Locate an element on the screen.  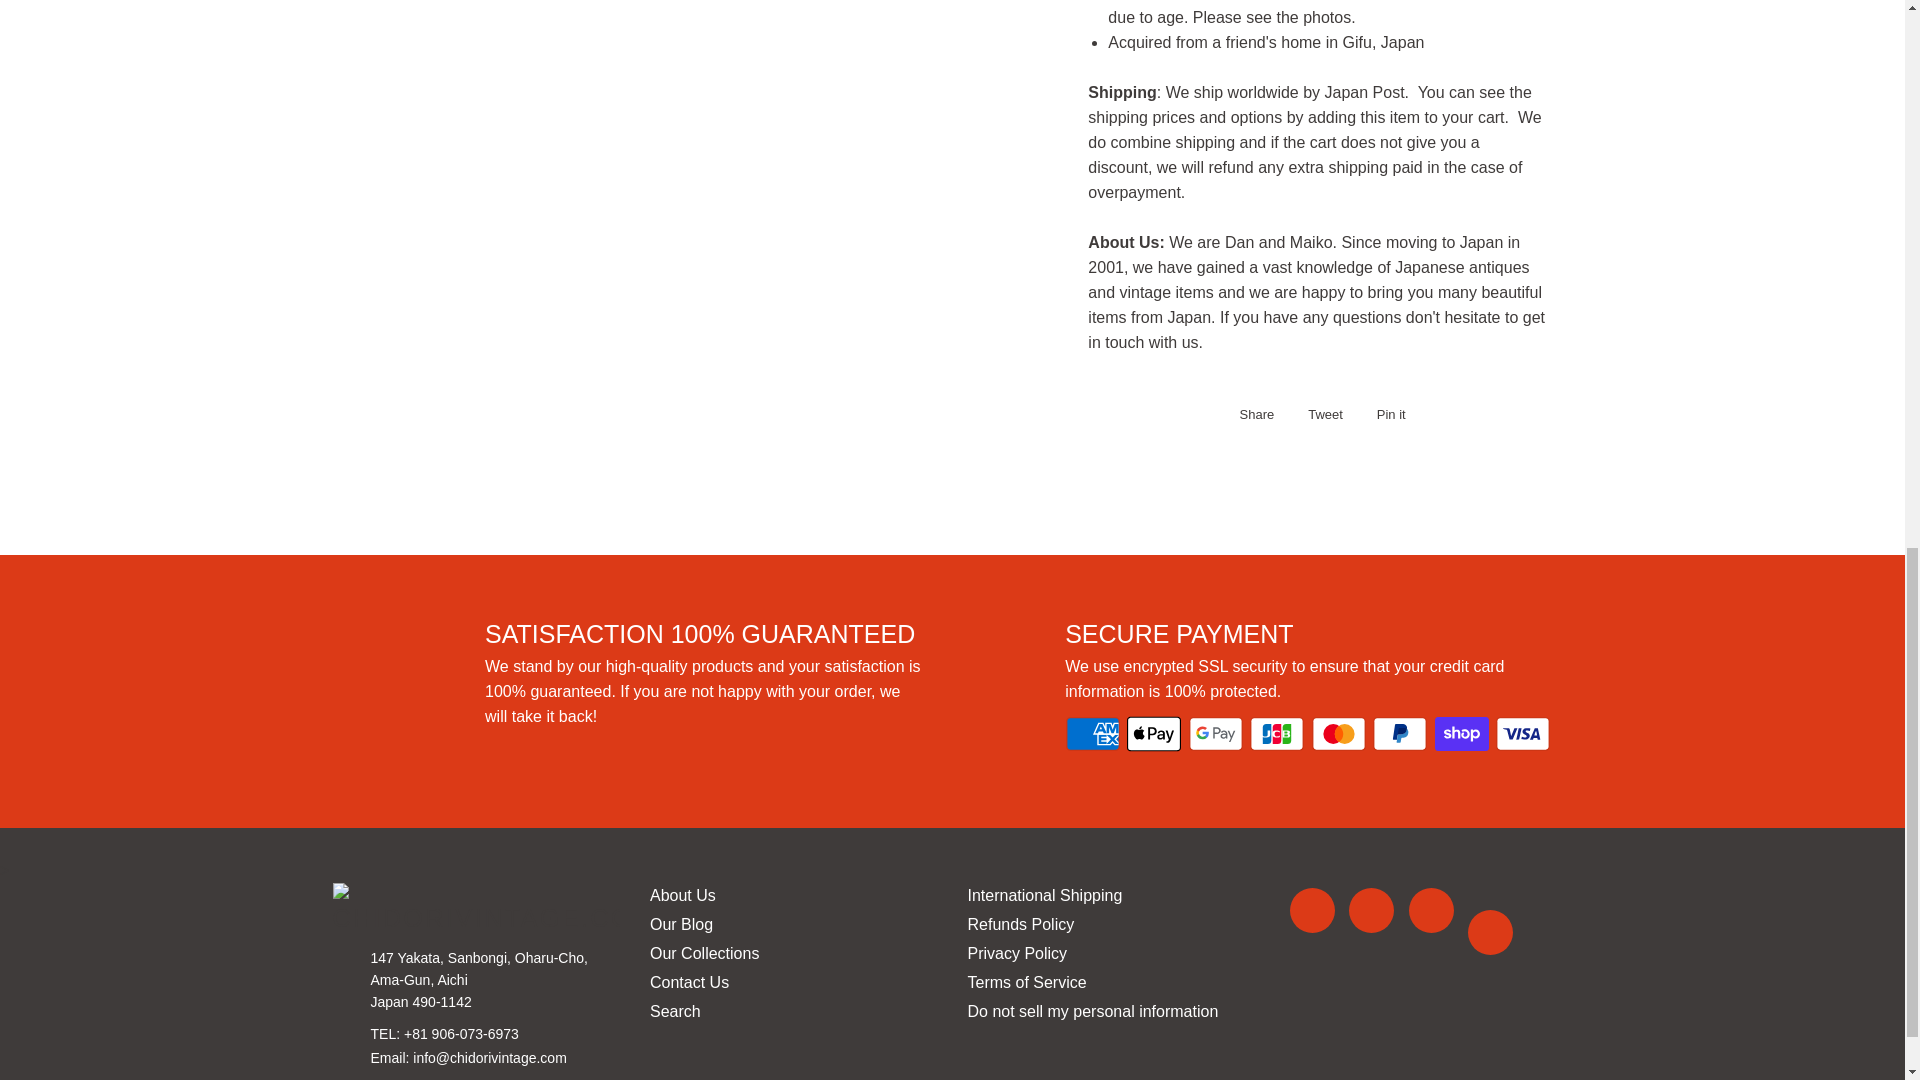
Pin on Pinterest is located at coordinates (1386, 414).